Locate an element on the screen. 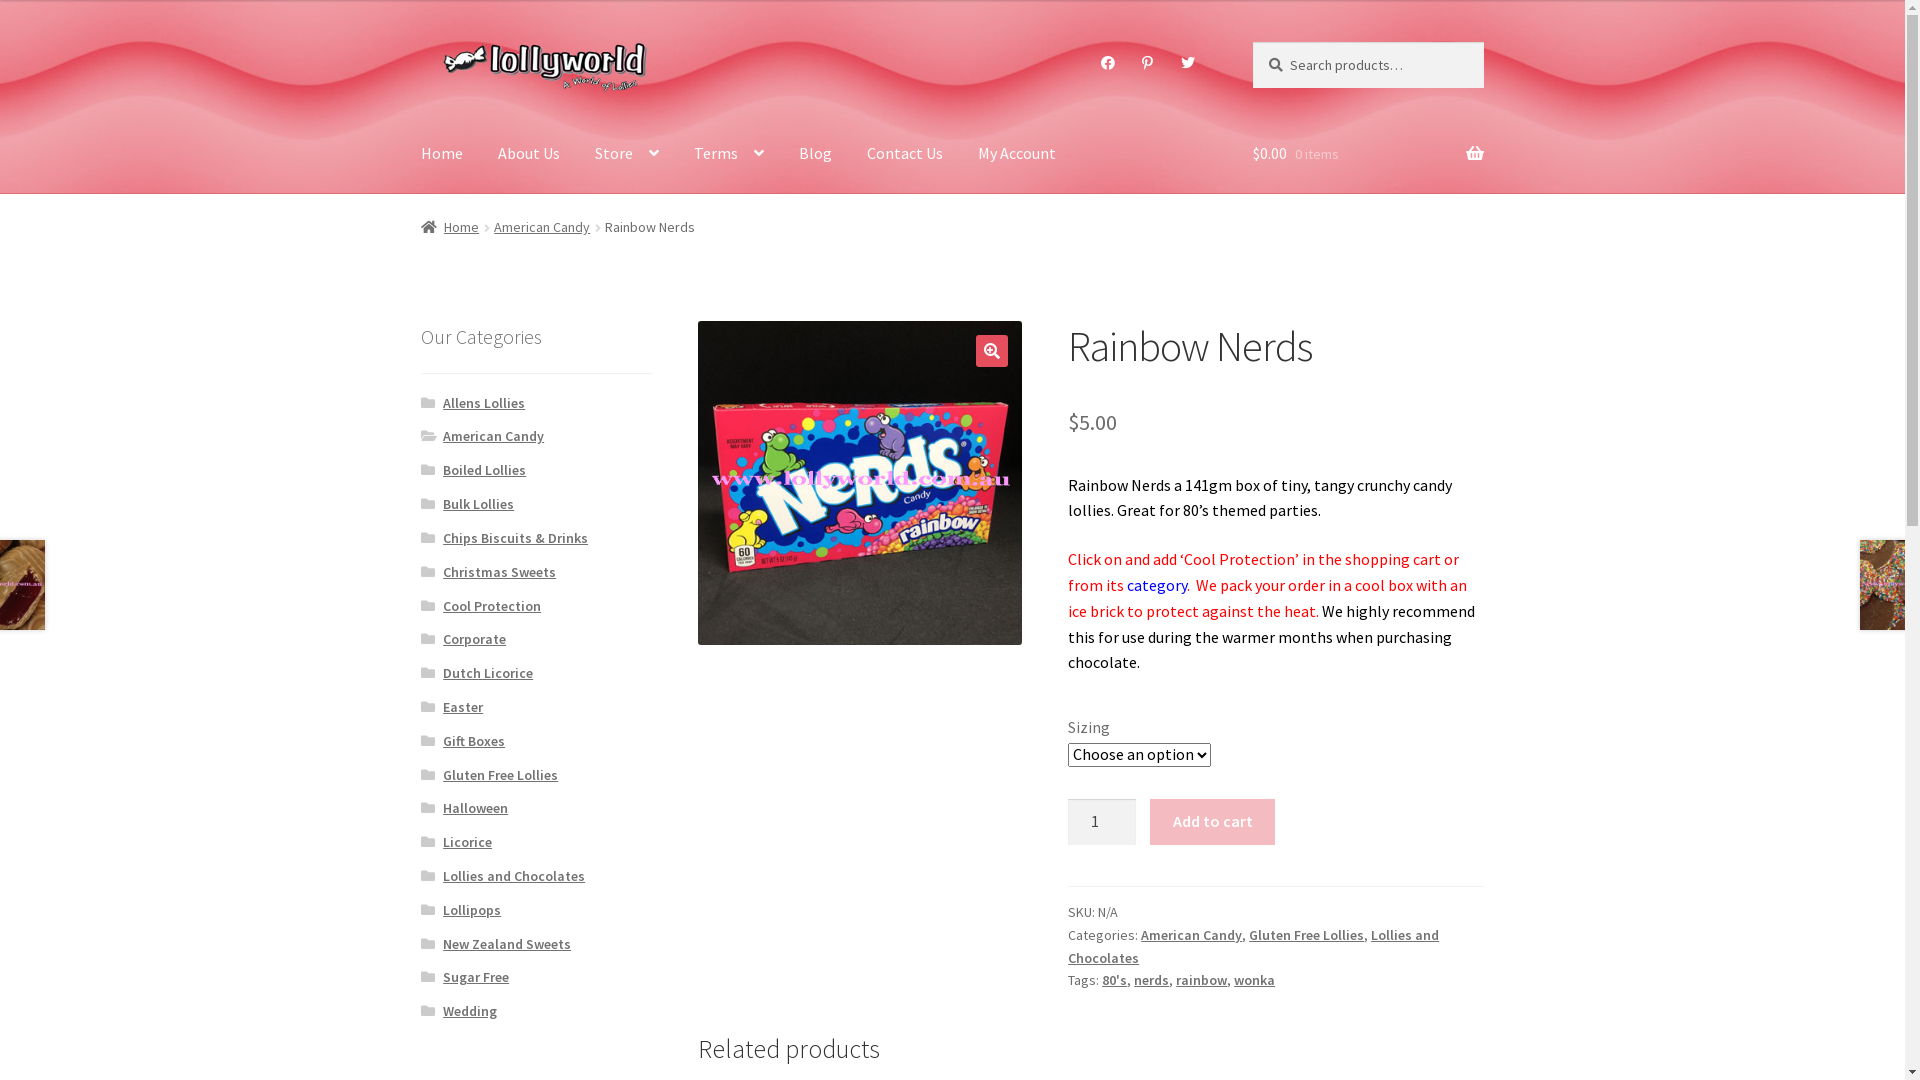 Image resolution: width=1920 pixels, height=1080 pixels. Contact Us is located at coordinates (905, 154).